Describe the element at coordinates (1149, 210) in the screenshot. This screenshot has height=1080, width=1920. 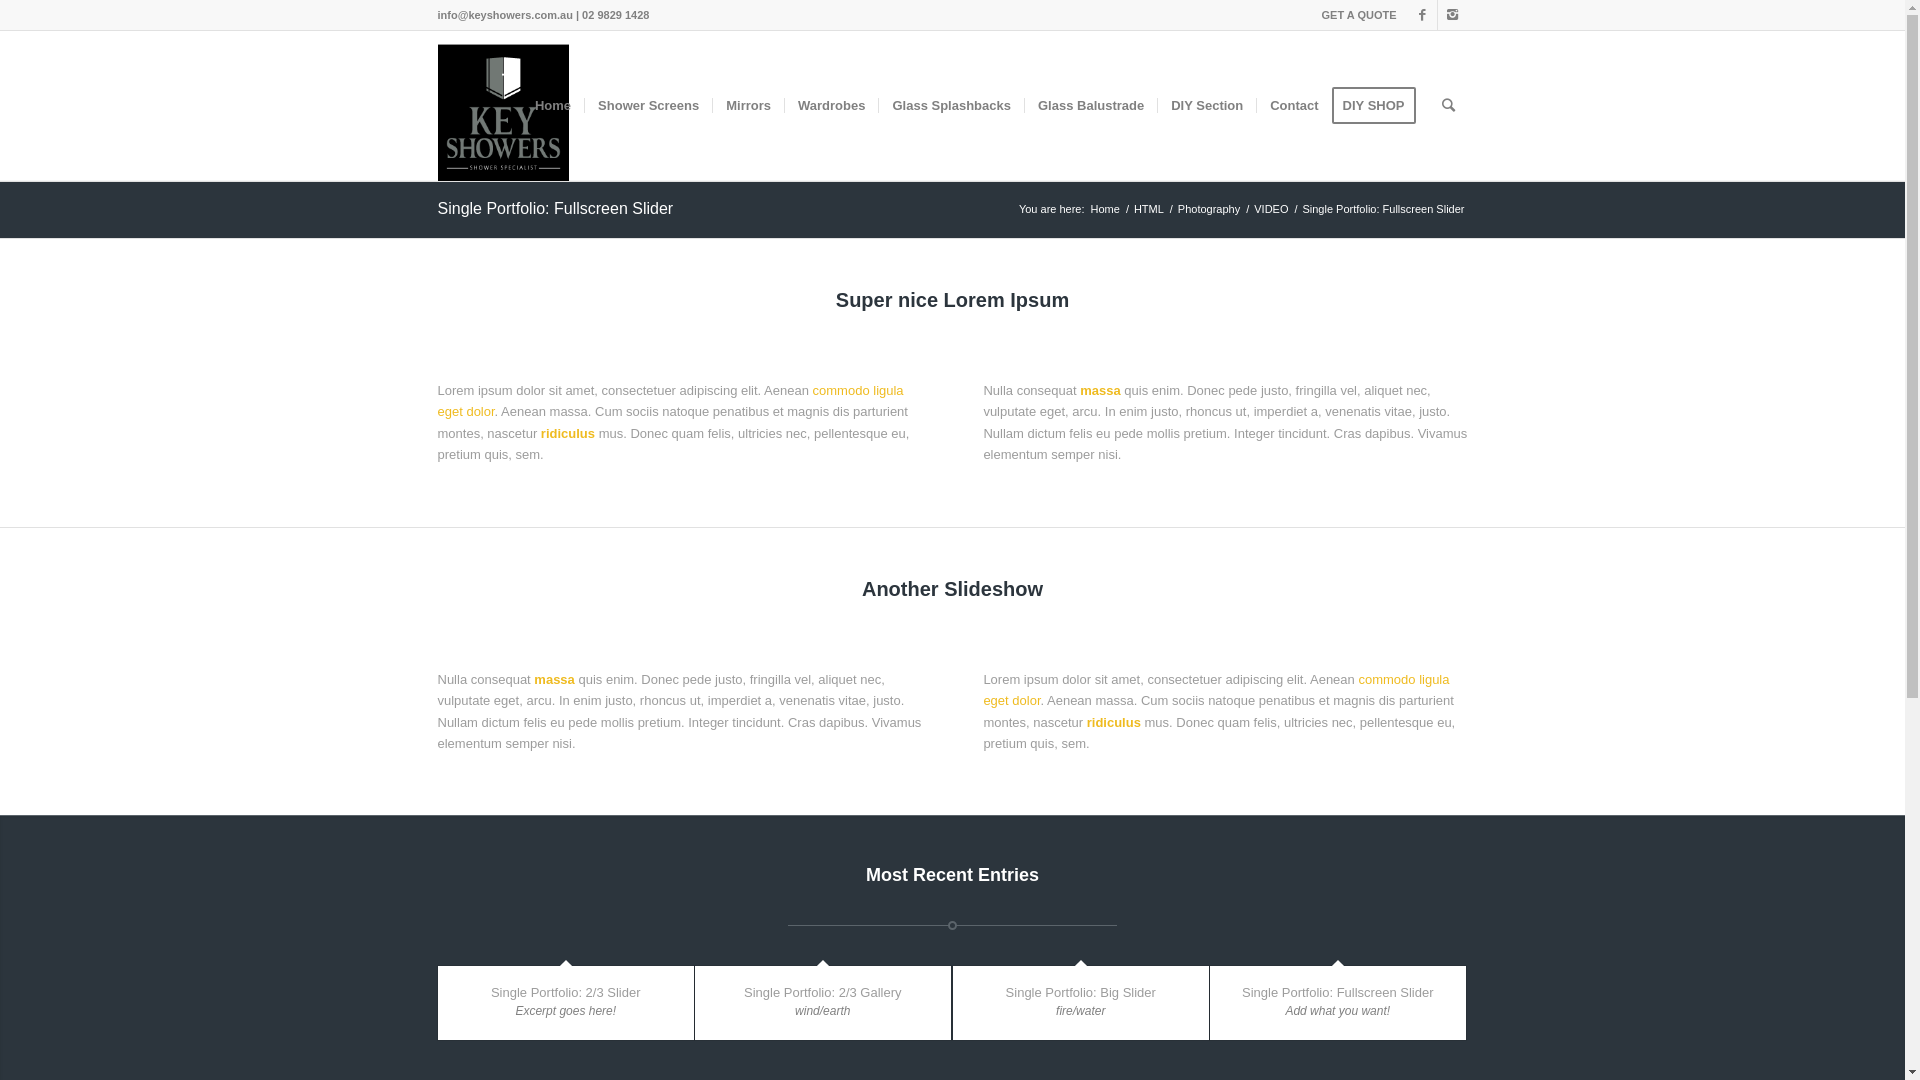
I see `HTML` at that location.